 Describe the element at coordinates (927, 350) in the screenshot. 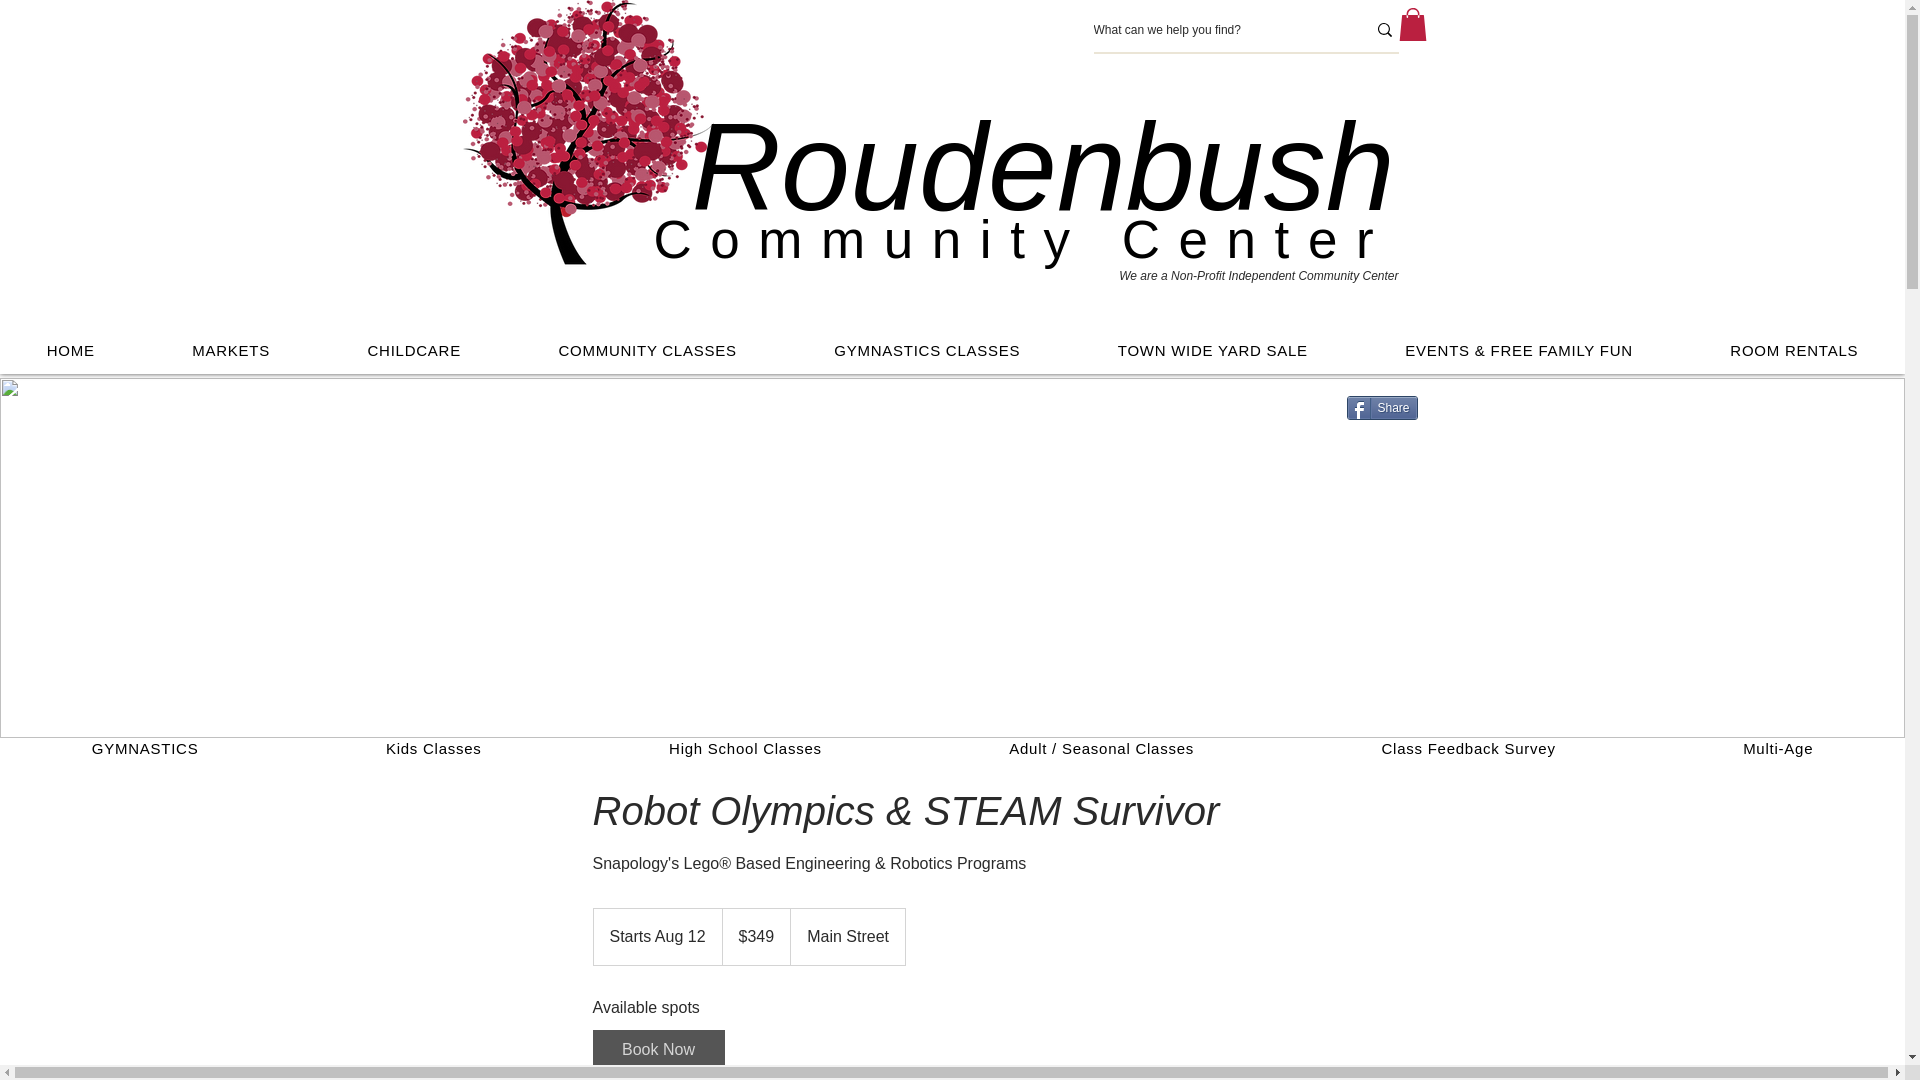

I see `GYMNASTICS CLASSES` at that location.